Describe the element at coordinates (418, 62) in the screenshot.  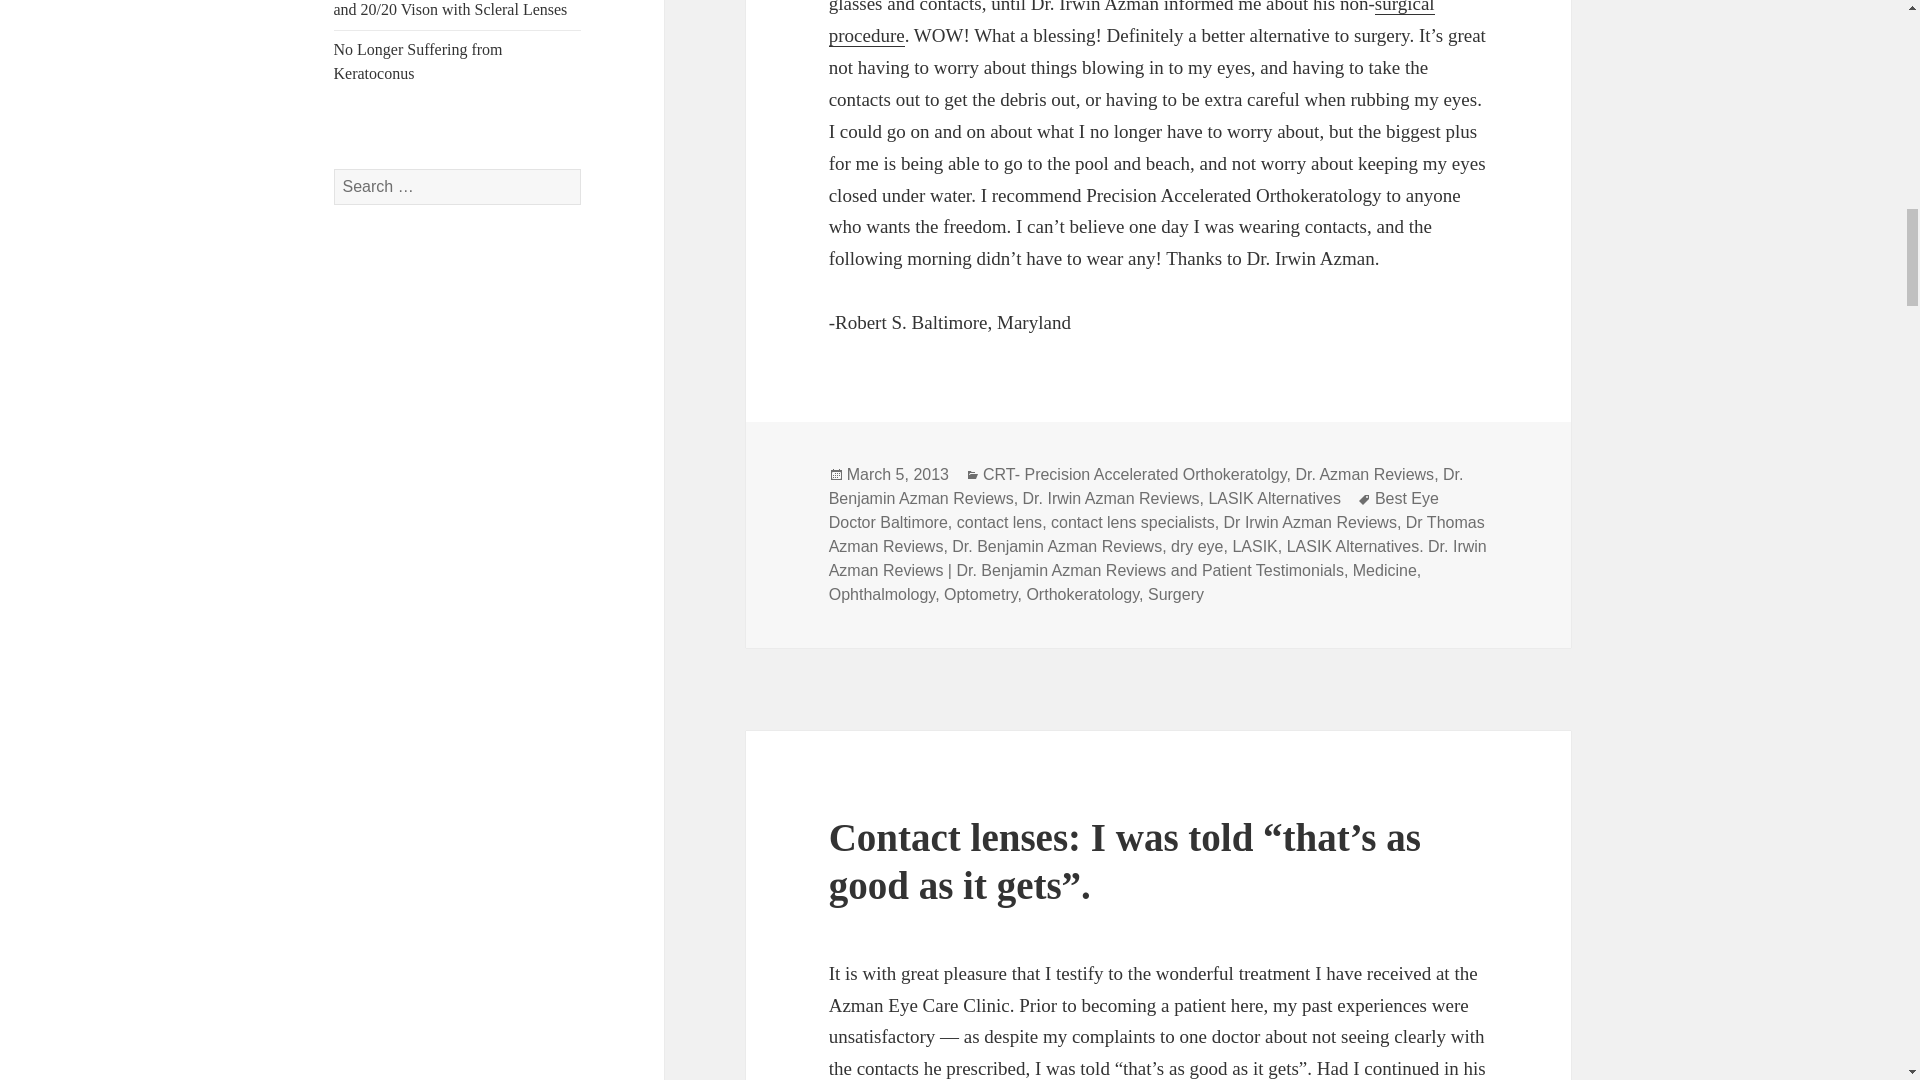
I see `No Longer Suffering from Keratoconus` at that location.